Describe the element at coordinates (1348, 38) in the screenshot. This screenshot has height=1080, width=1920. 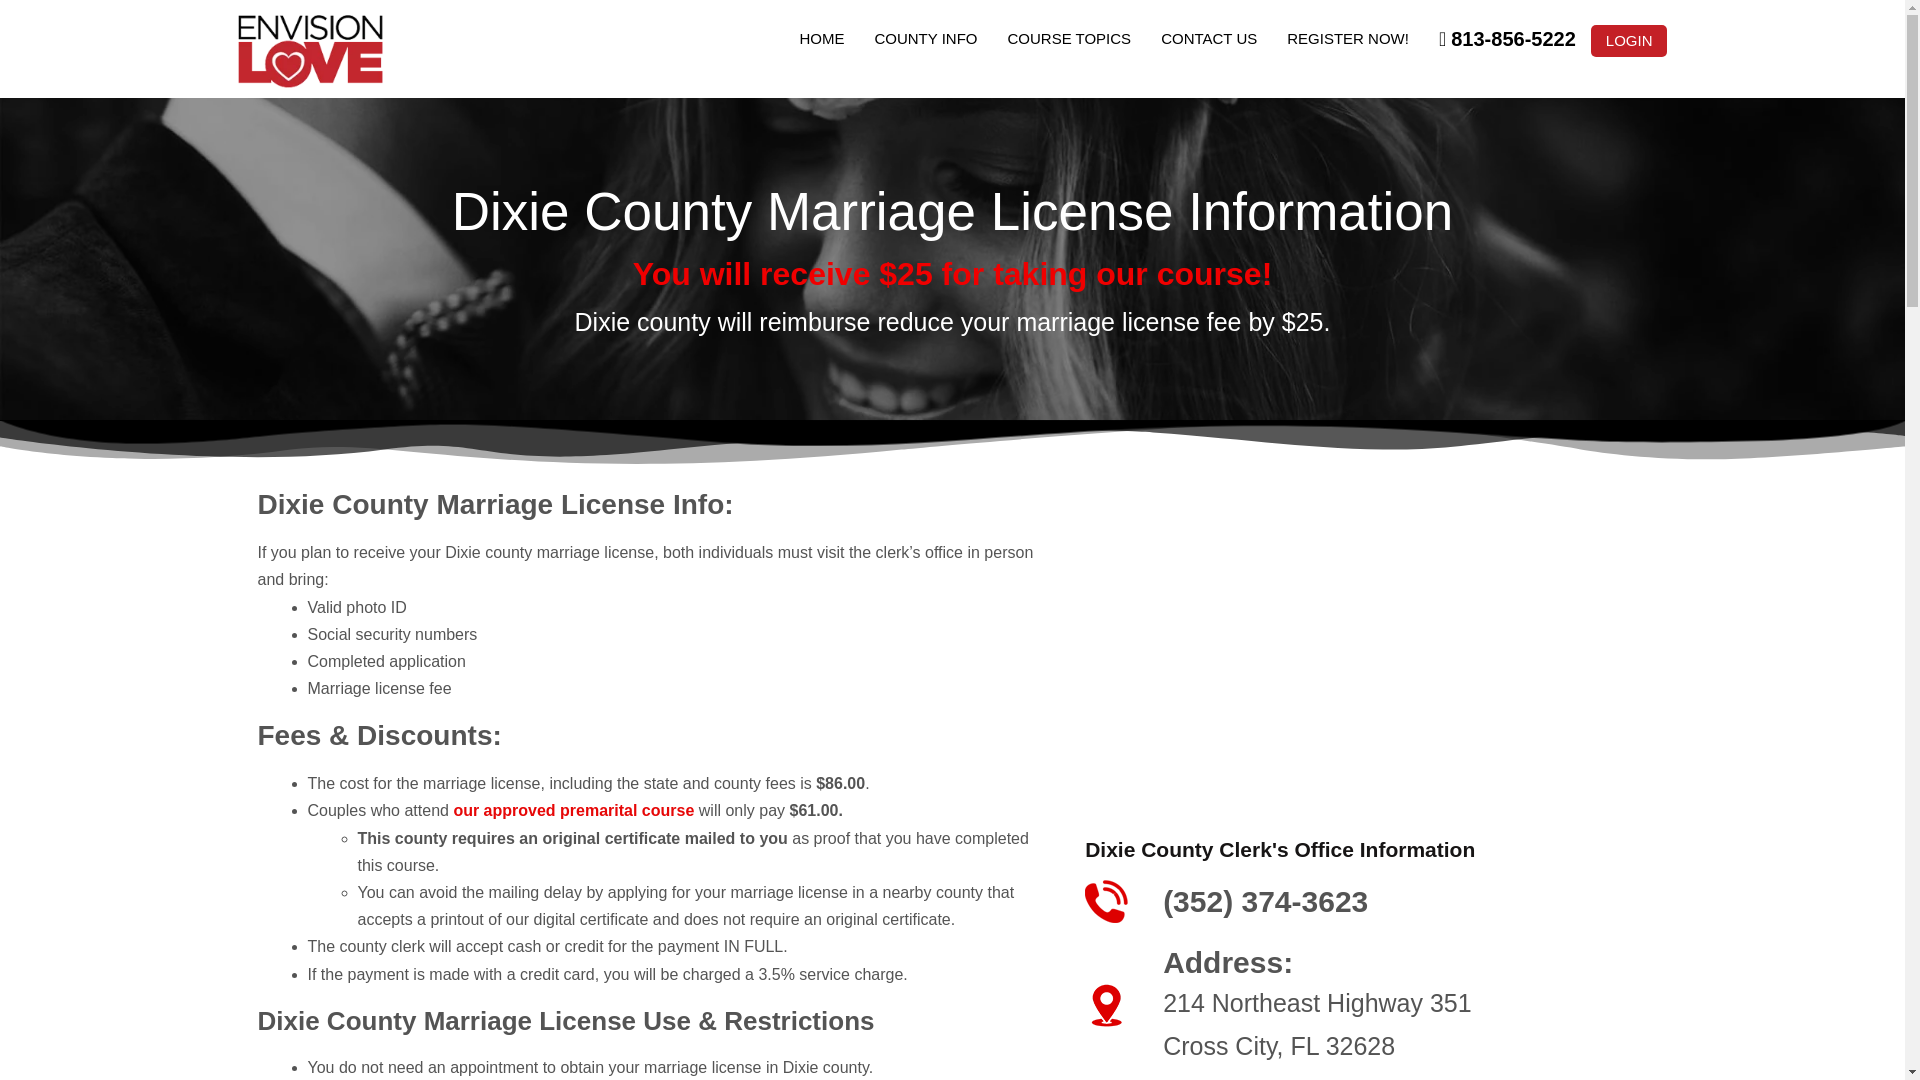
I see `REGISTER NOW!` at that location.